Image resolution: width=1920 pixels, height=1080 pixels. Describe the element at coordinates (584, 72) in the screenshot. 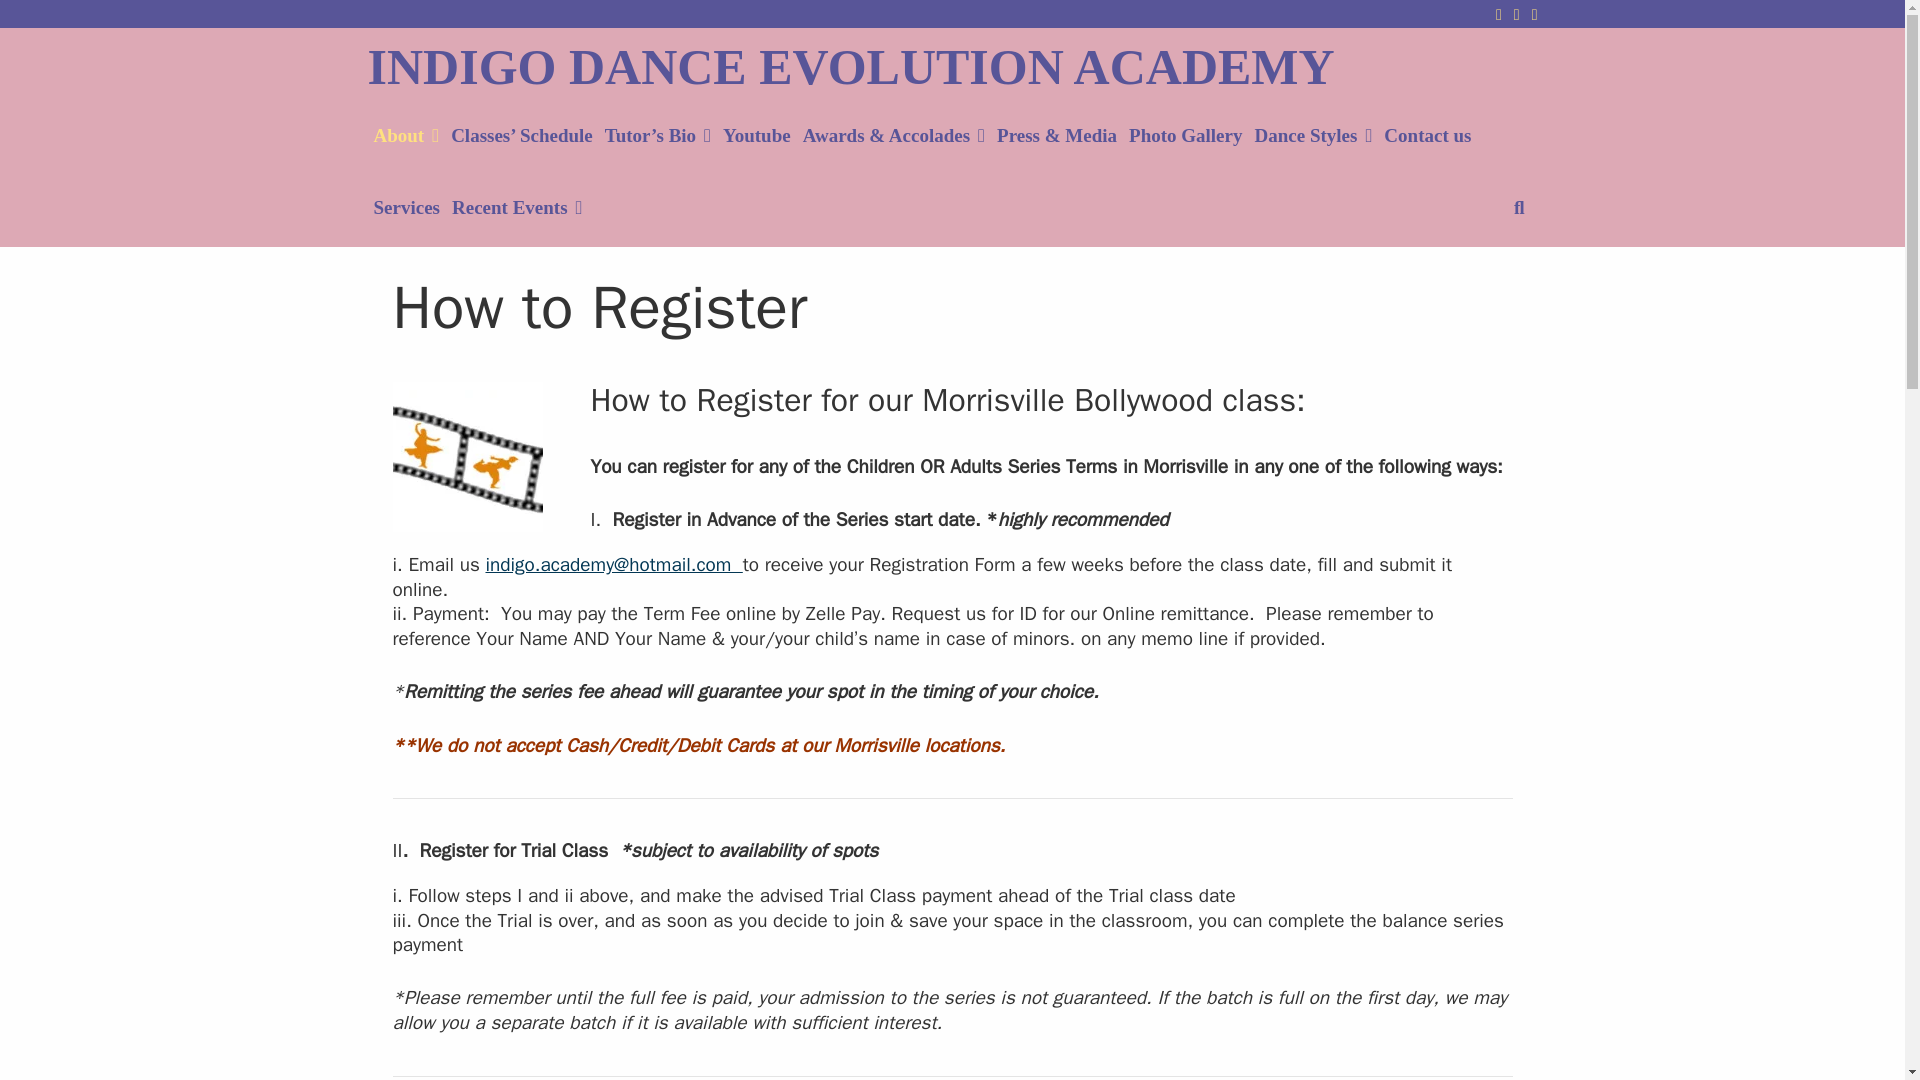

I see `Search` at that location.